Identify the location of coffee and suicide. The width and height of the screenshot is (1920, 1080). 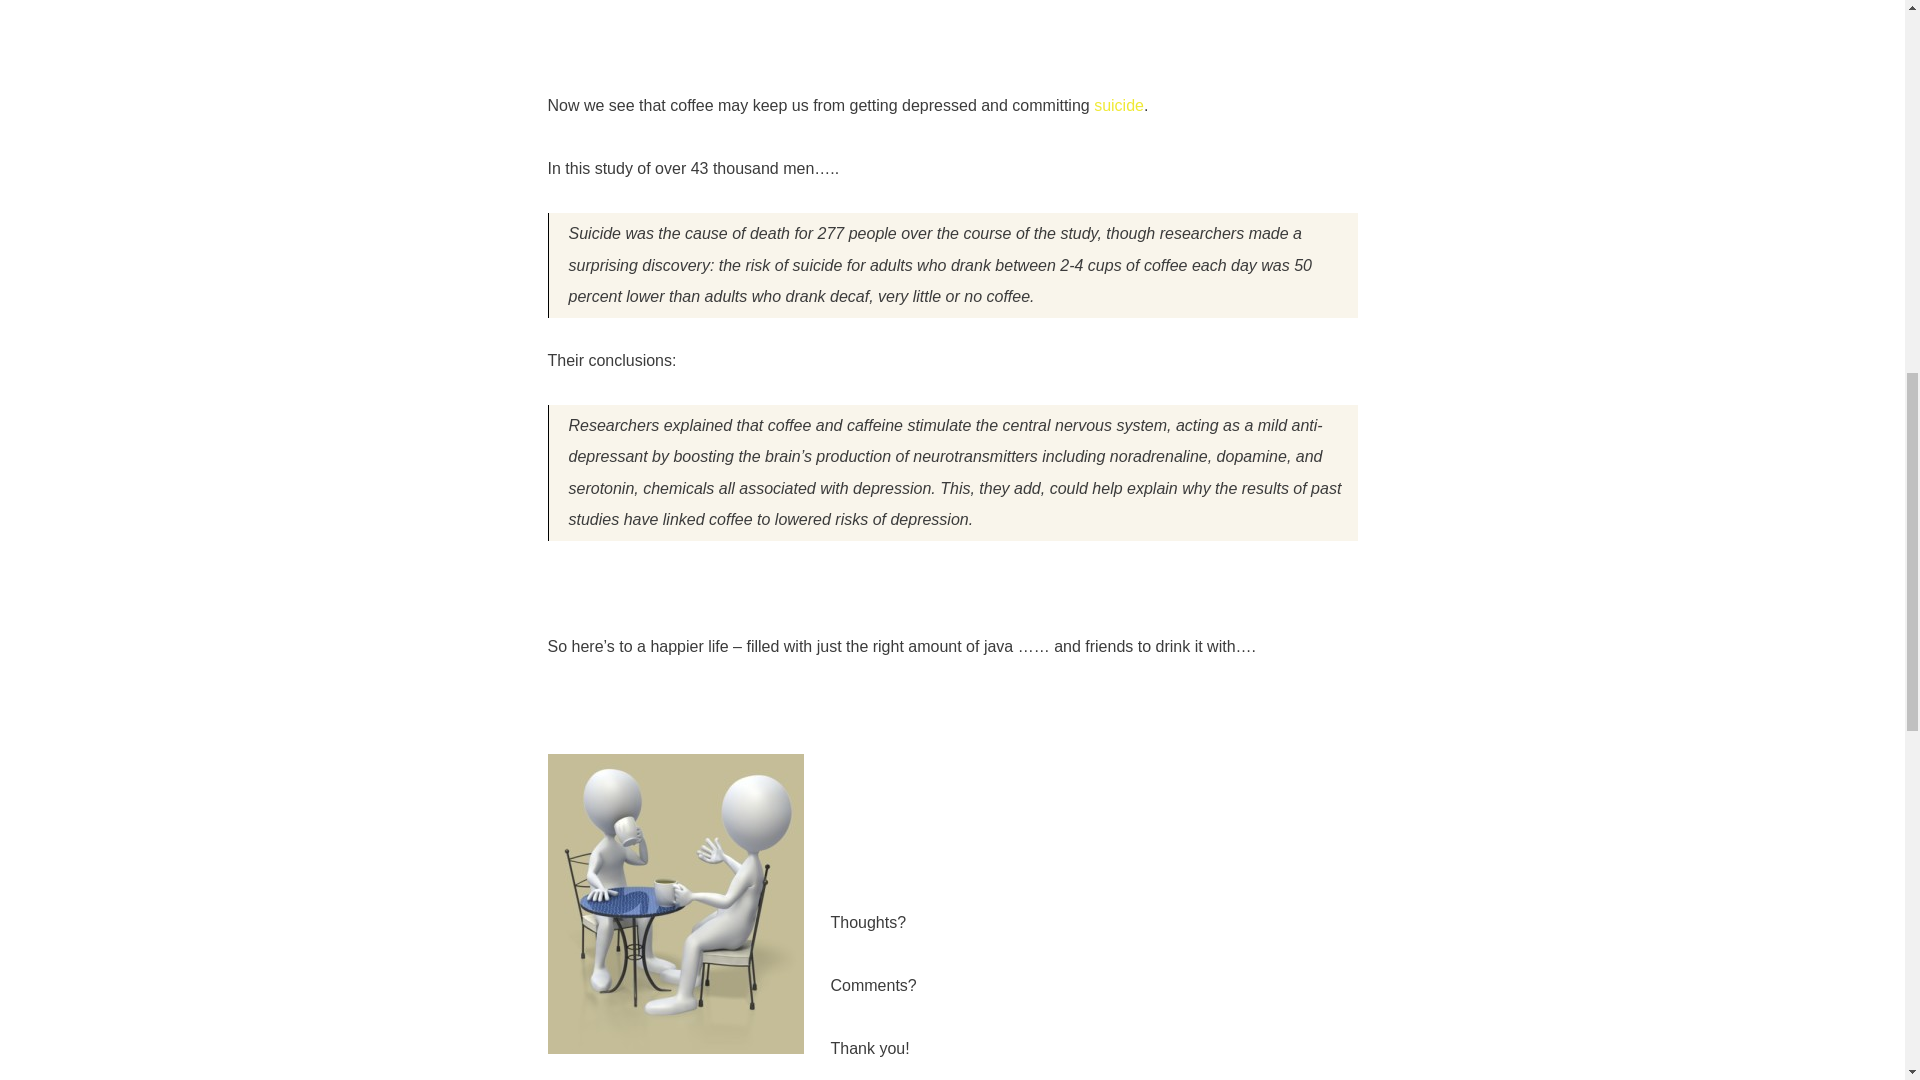
(1119, 106).